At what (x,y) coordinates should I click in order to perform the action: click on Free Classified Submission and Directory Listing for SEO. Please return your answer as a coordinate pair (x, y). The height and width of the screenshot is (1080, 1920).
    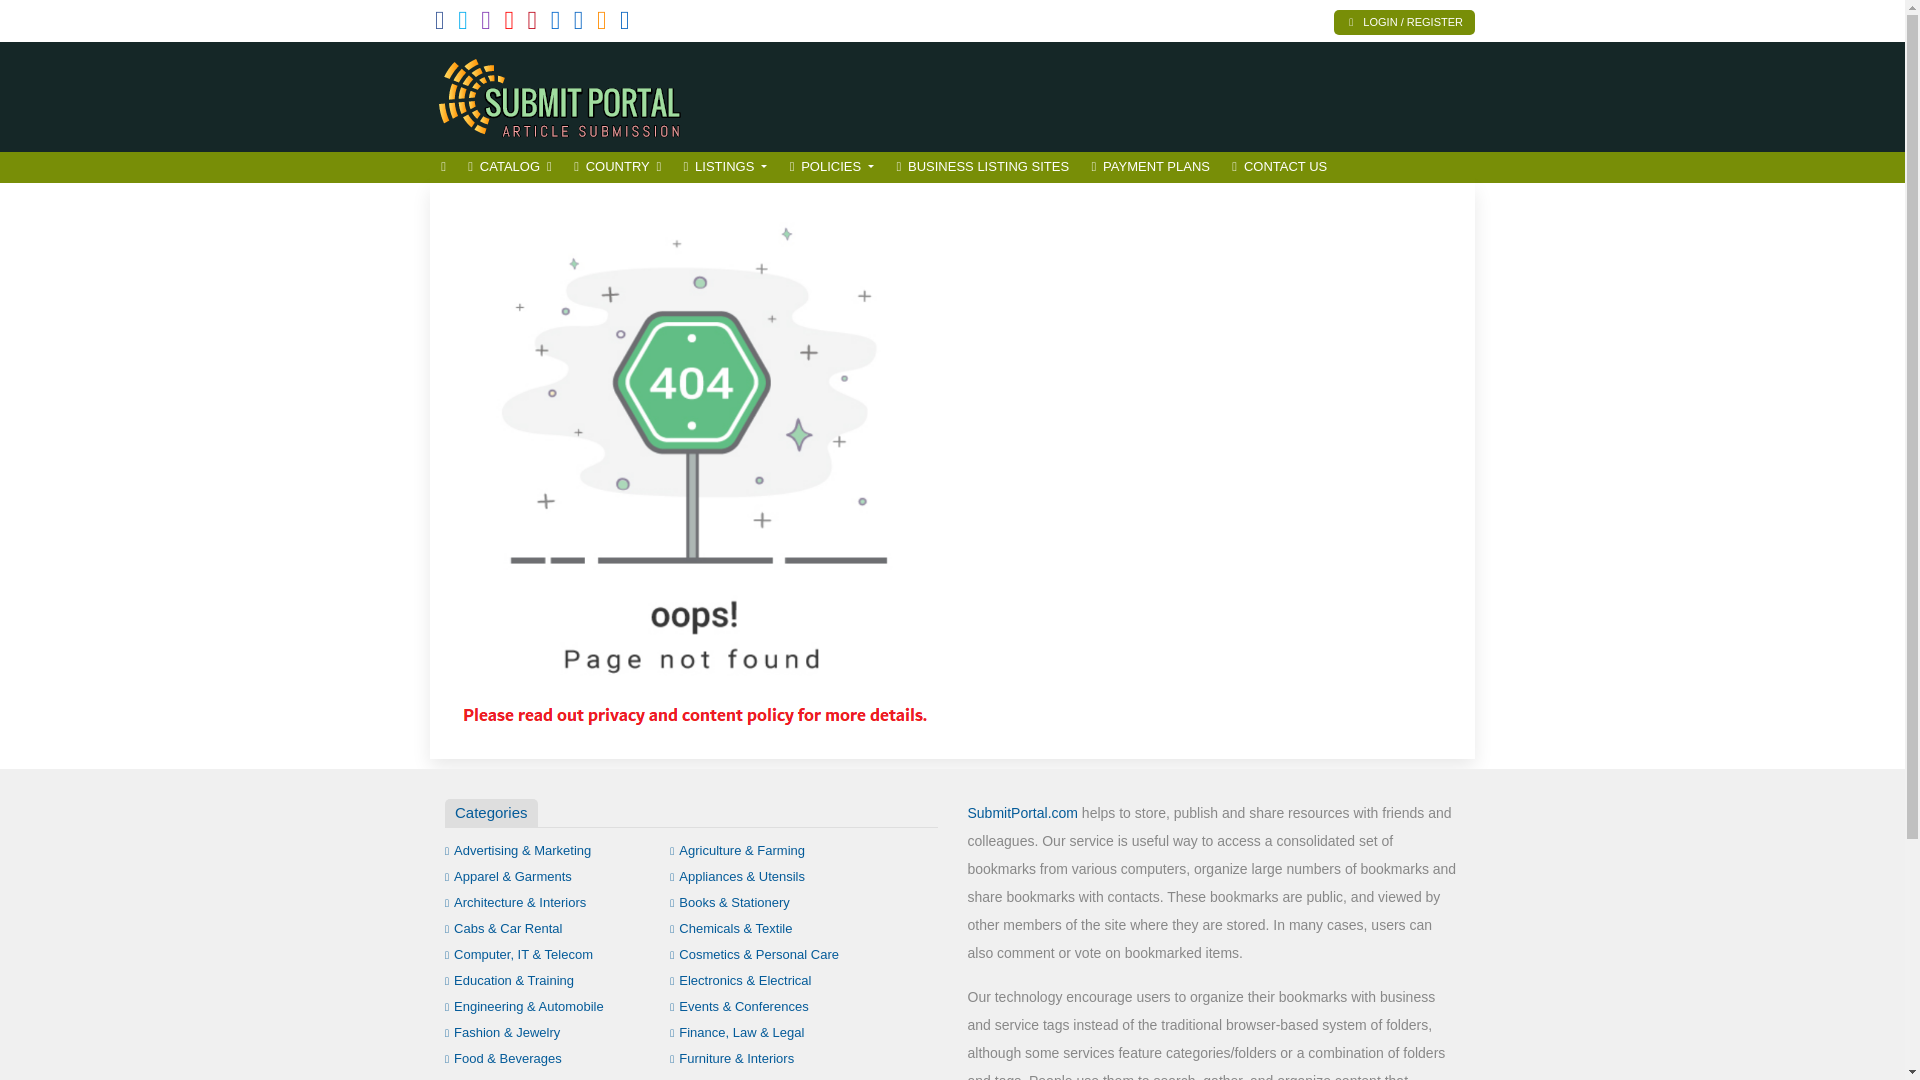
    Looking at the image, I should click on (565, 94).